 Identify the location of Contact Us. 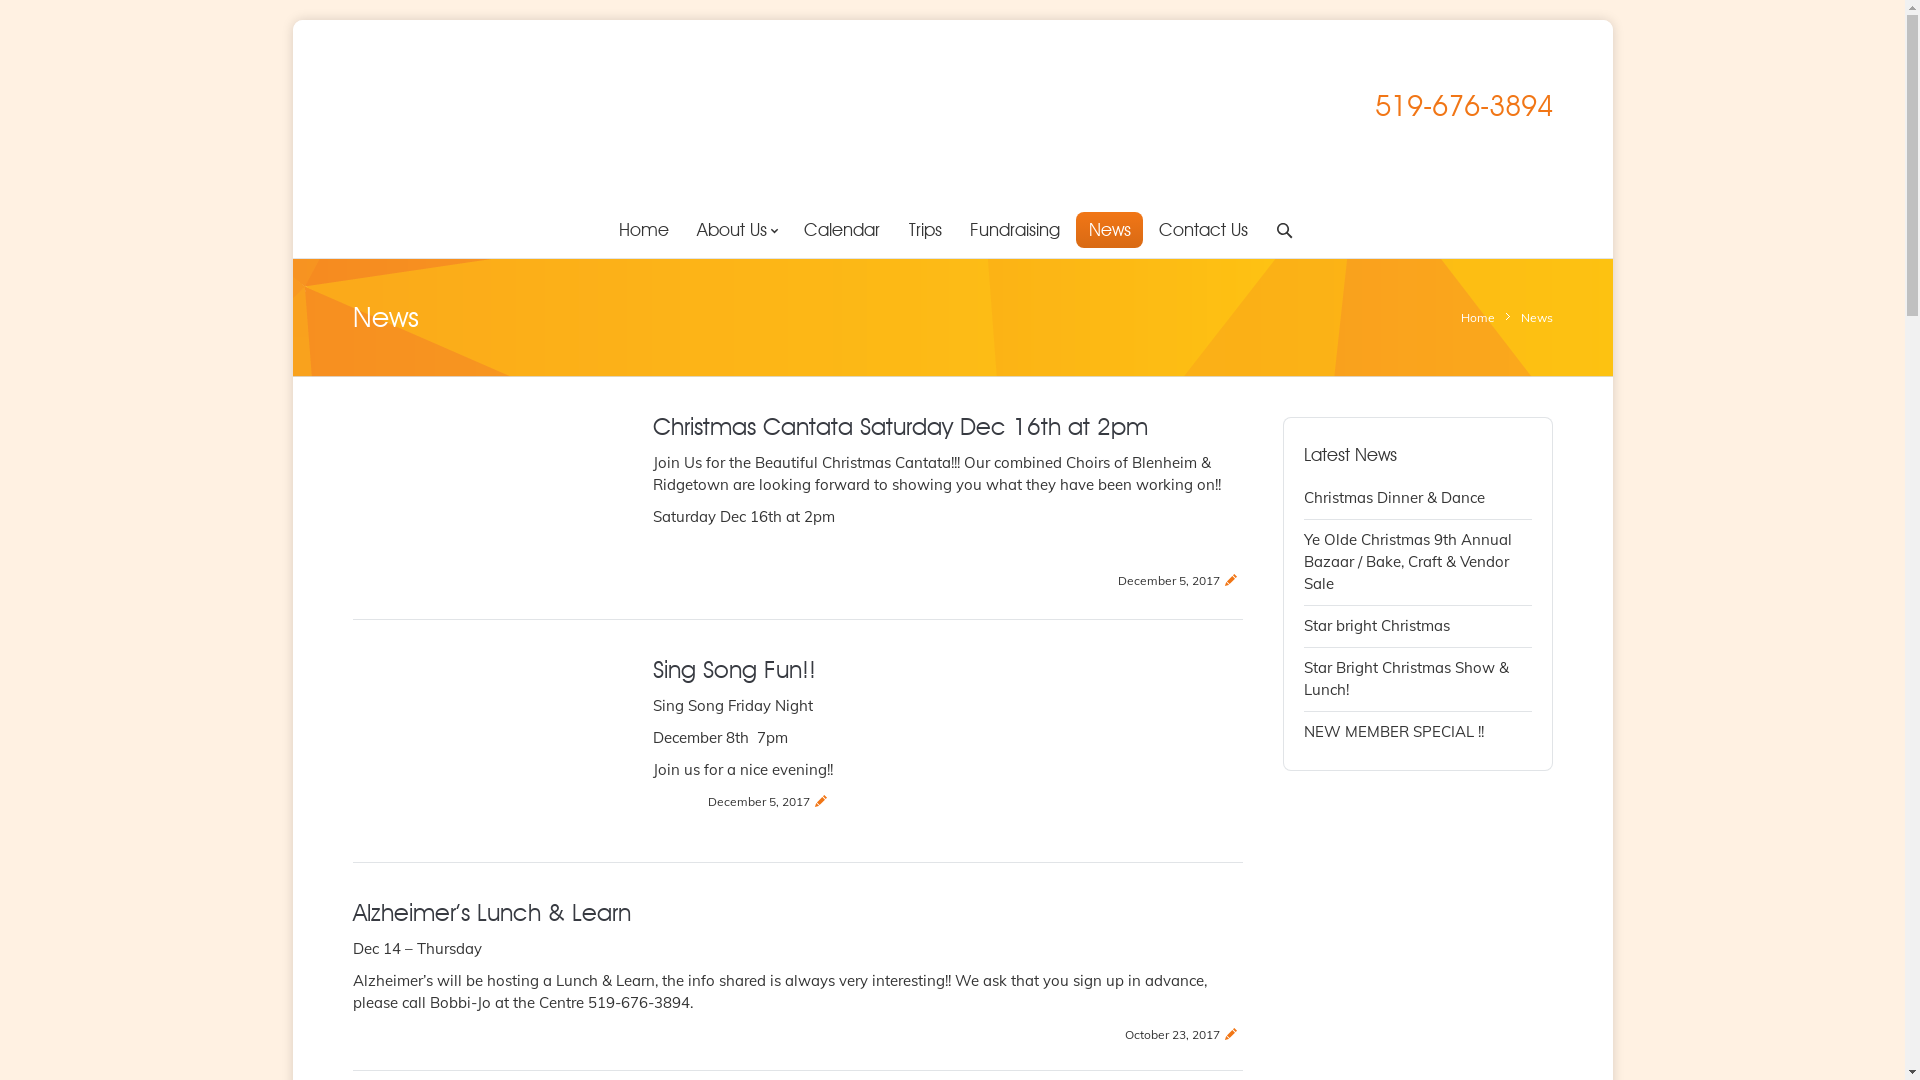
(1204, 230).